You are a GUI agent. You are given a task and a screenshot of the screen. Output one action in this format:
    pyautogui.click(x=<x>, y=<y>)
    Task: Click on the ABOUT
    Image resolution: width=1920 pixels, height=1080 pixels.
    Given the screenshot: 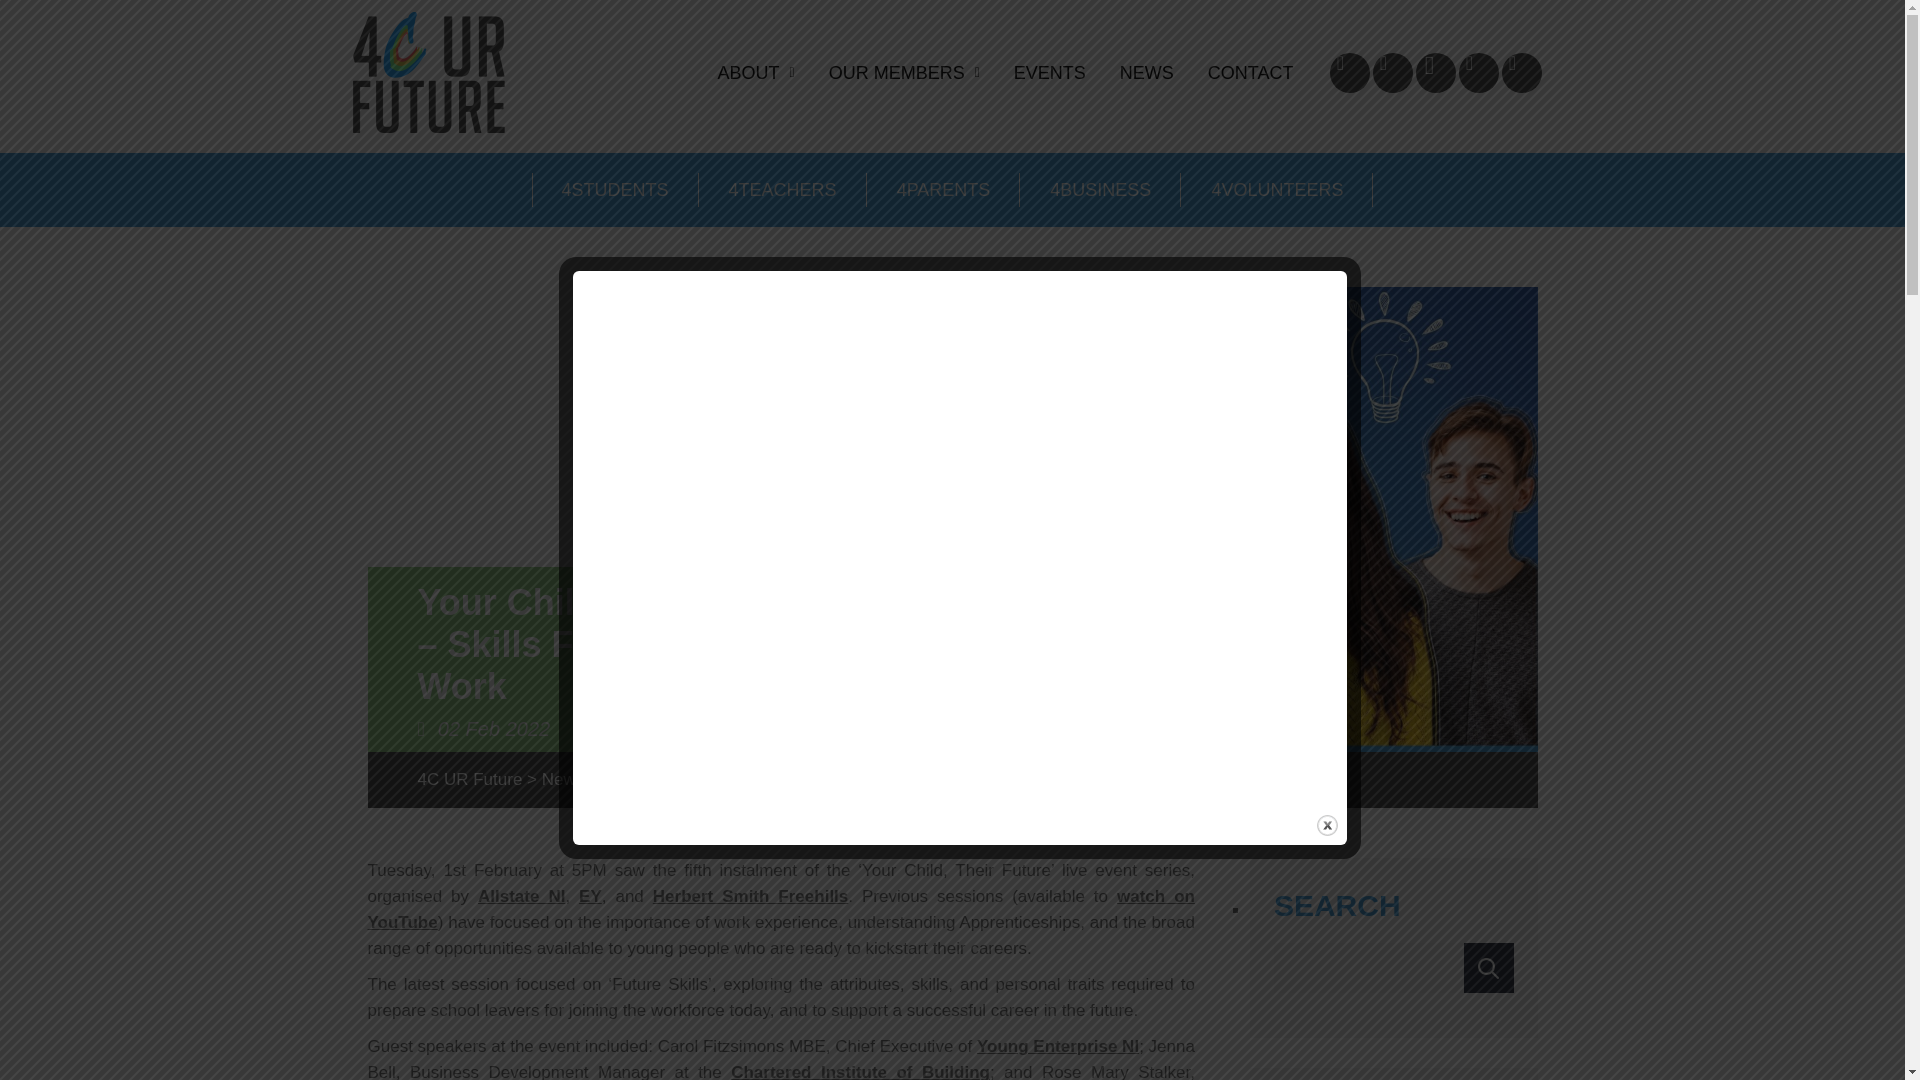 What is the action you would take?
    pyautogui.click(x=755, y=71)
    